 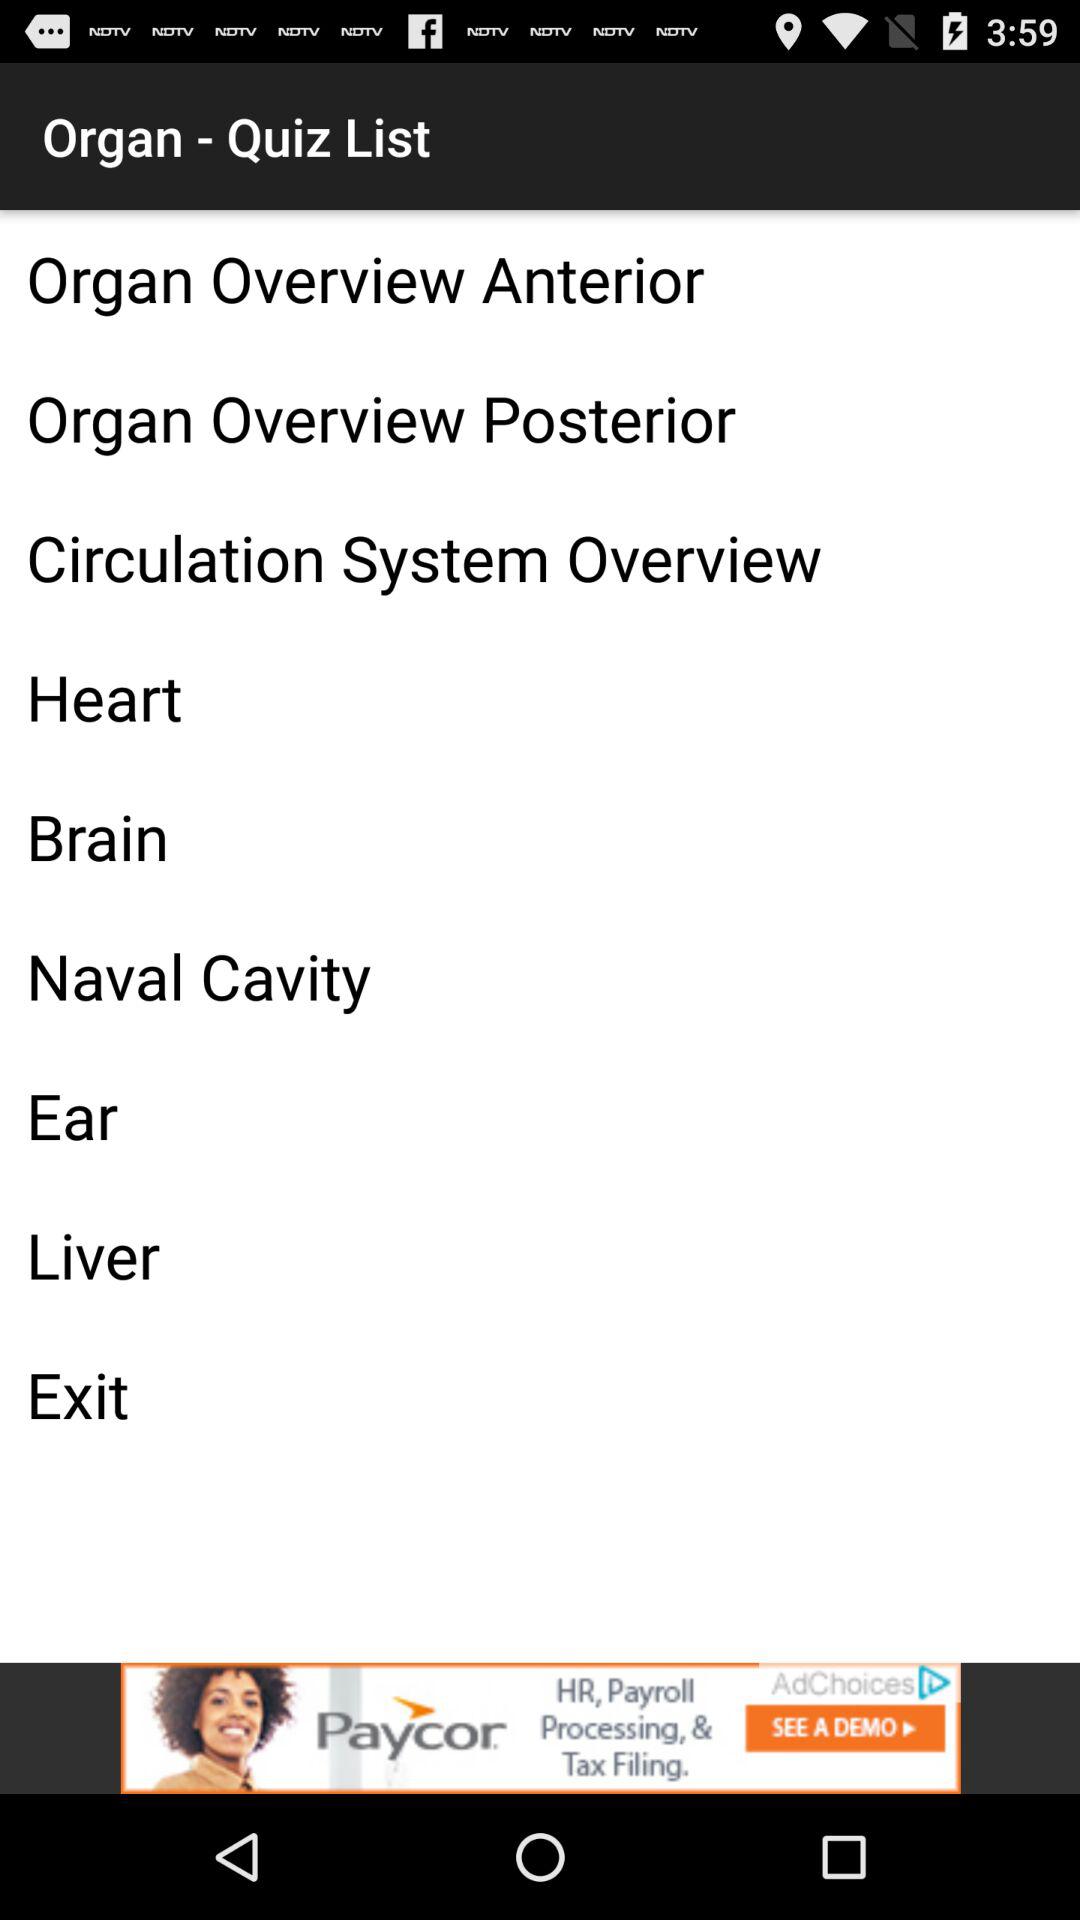 What do you see at coordinates (540, 1728) in the screenshot?
I see `to go speakev` at bounding box center [540, 1728].